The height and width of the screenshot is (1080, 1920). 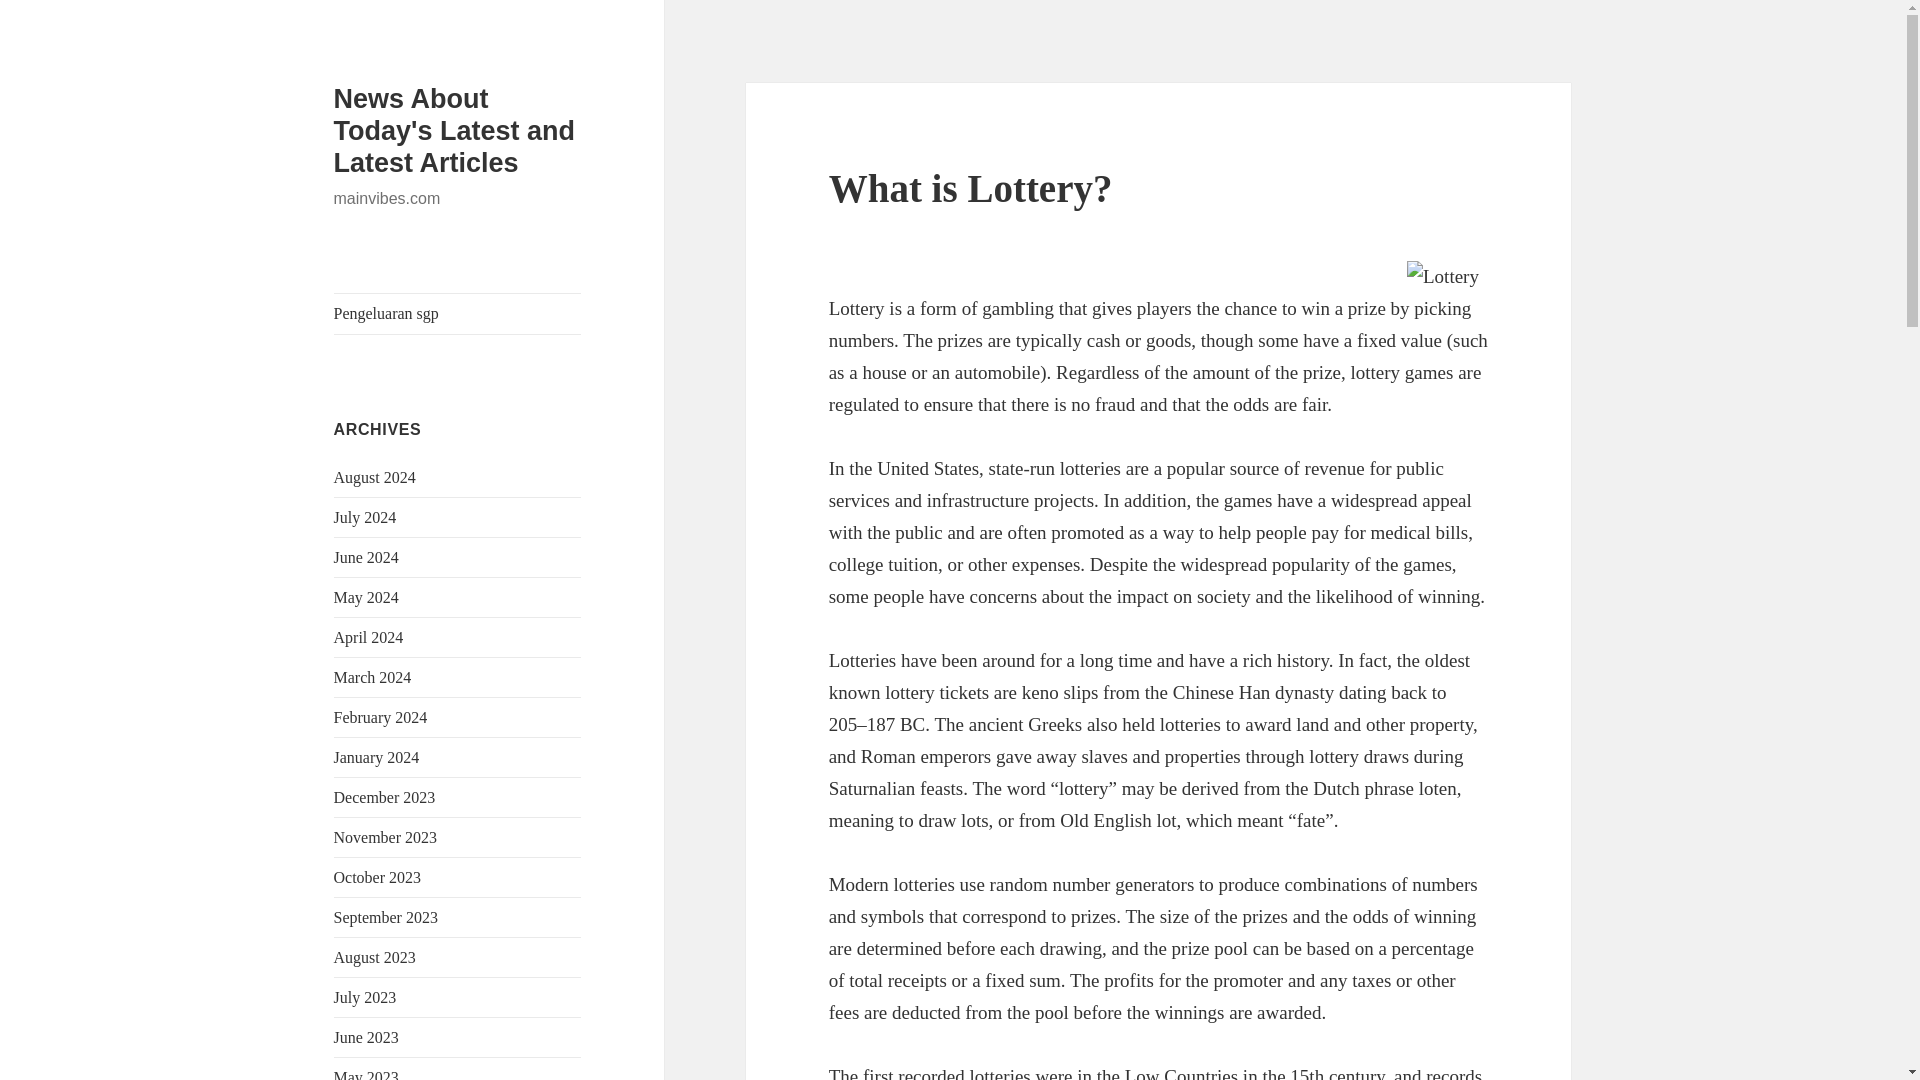 What do you see at coordinates (454, 131) in the screenshot?
I see `News About Today's Latest and Latest Articles` at bounding box center [454, 131].